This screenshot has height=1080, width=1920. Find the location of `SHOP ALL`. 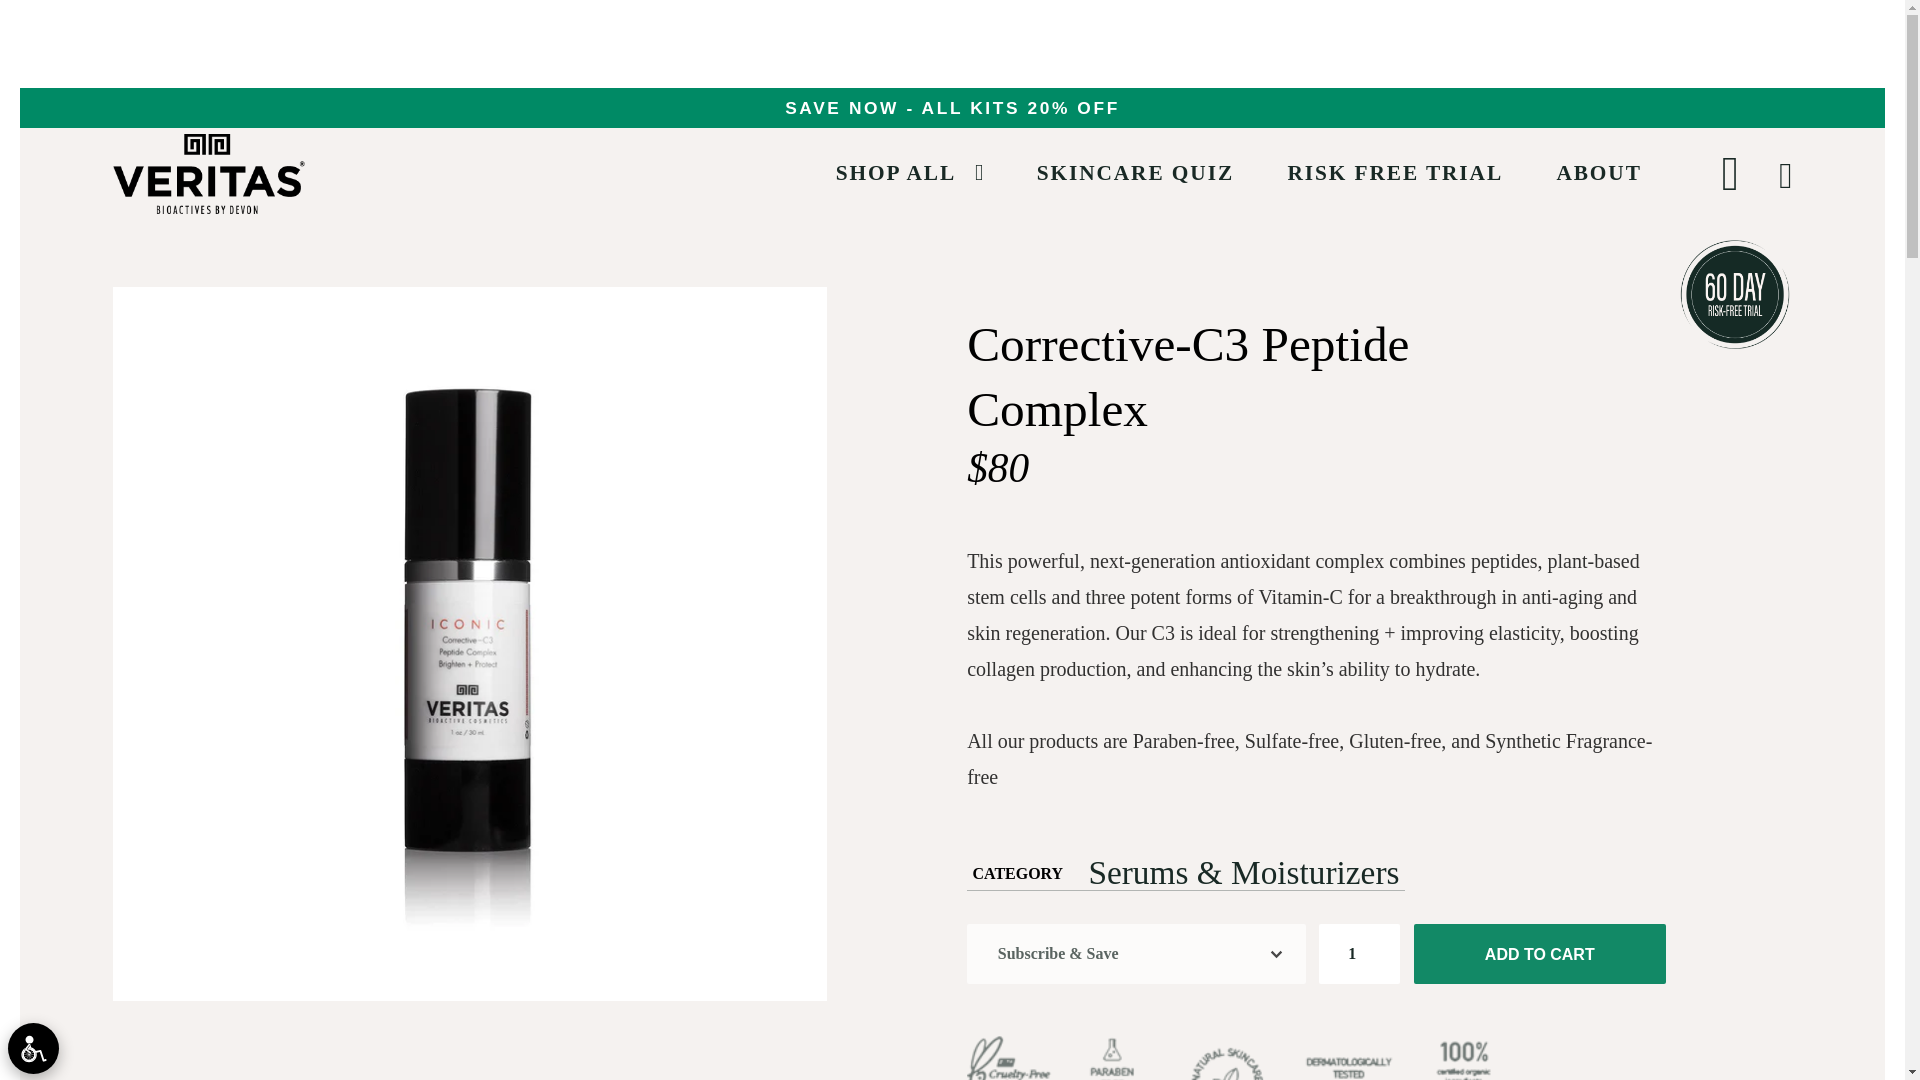

SHOP ALL is located at coordinates (896, 174).